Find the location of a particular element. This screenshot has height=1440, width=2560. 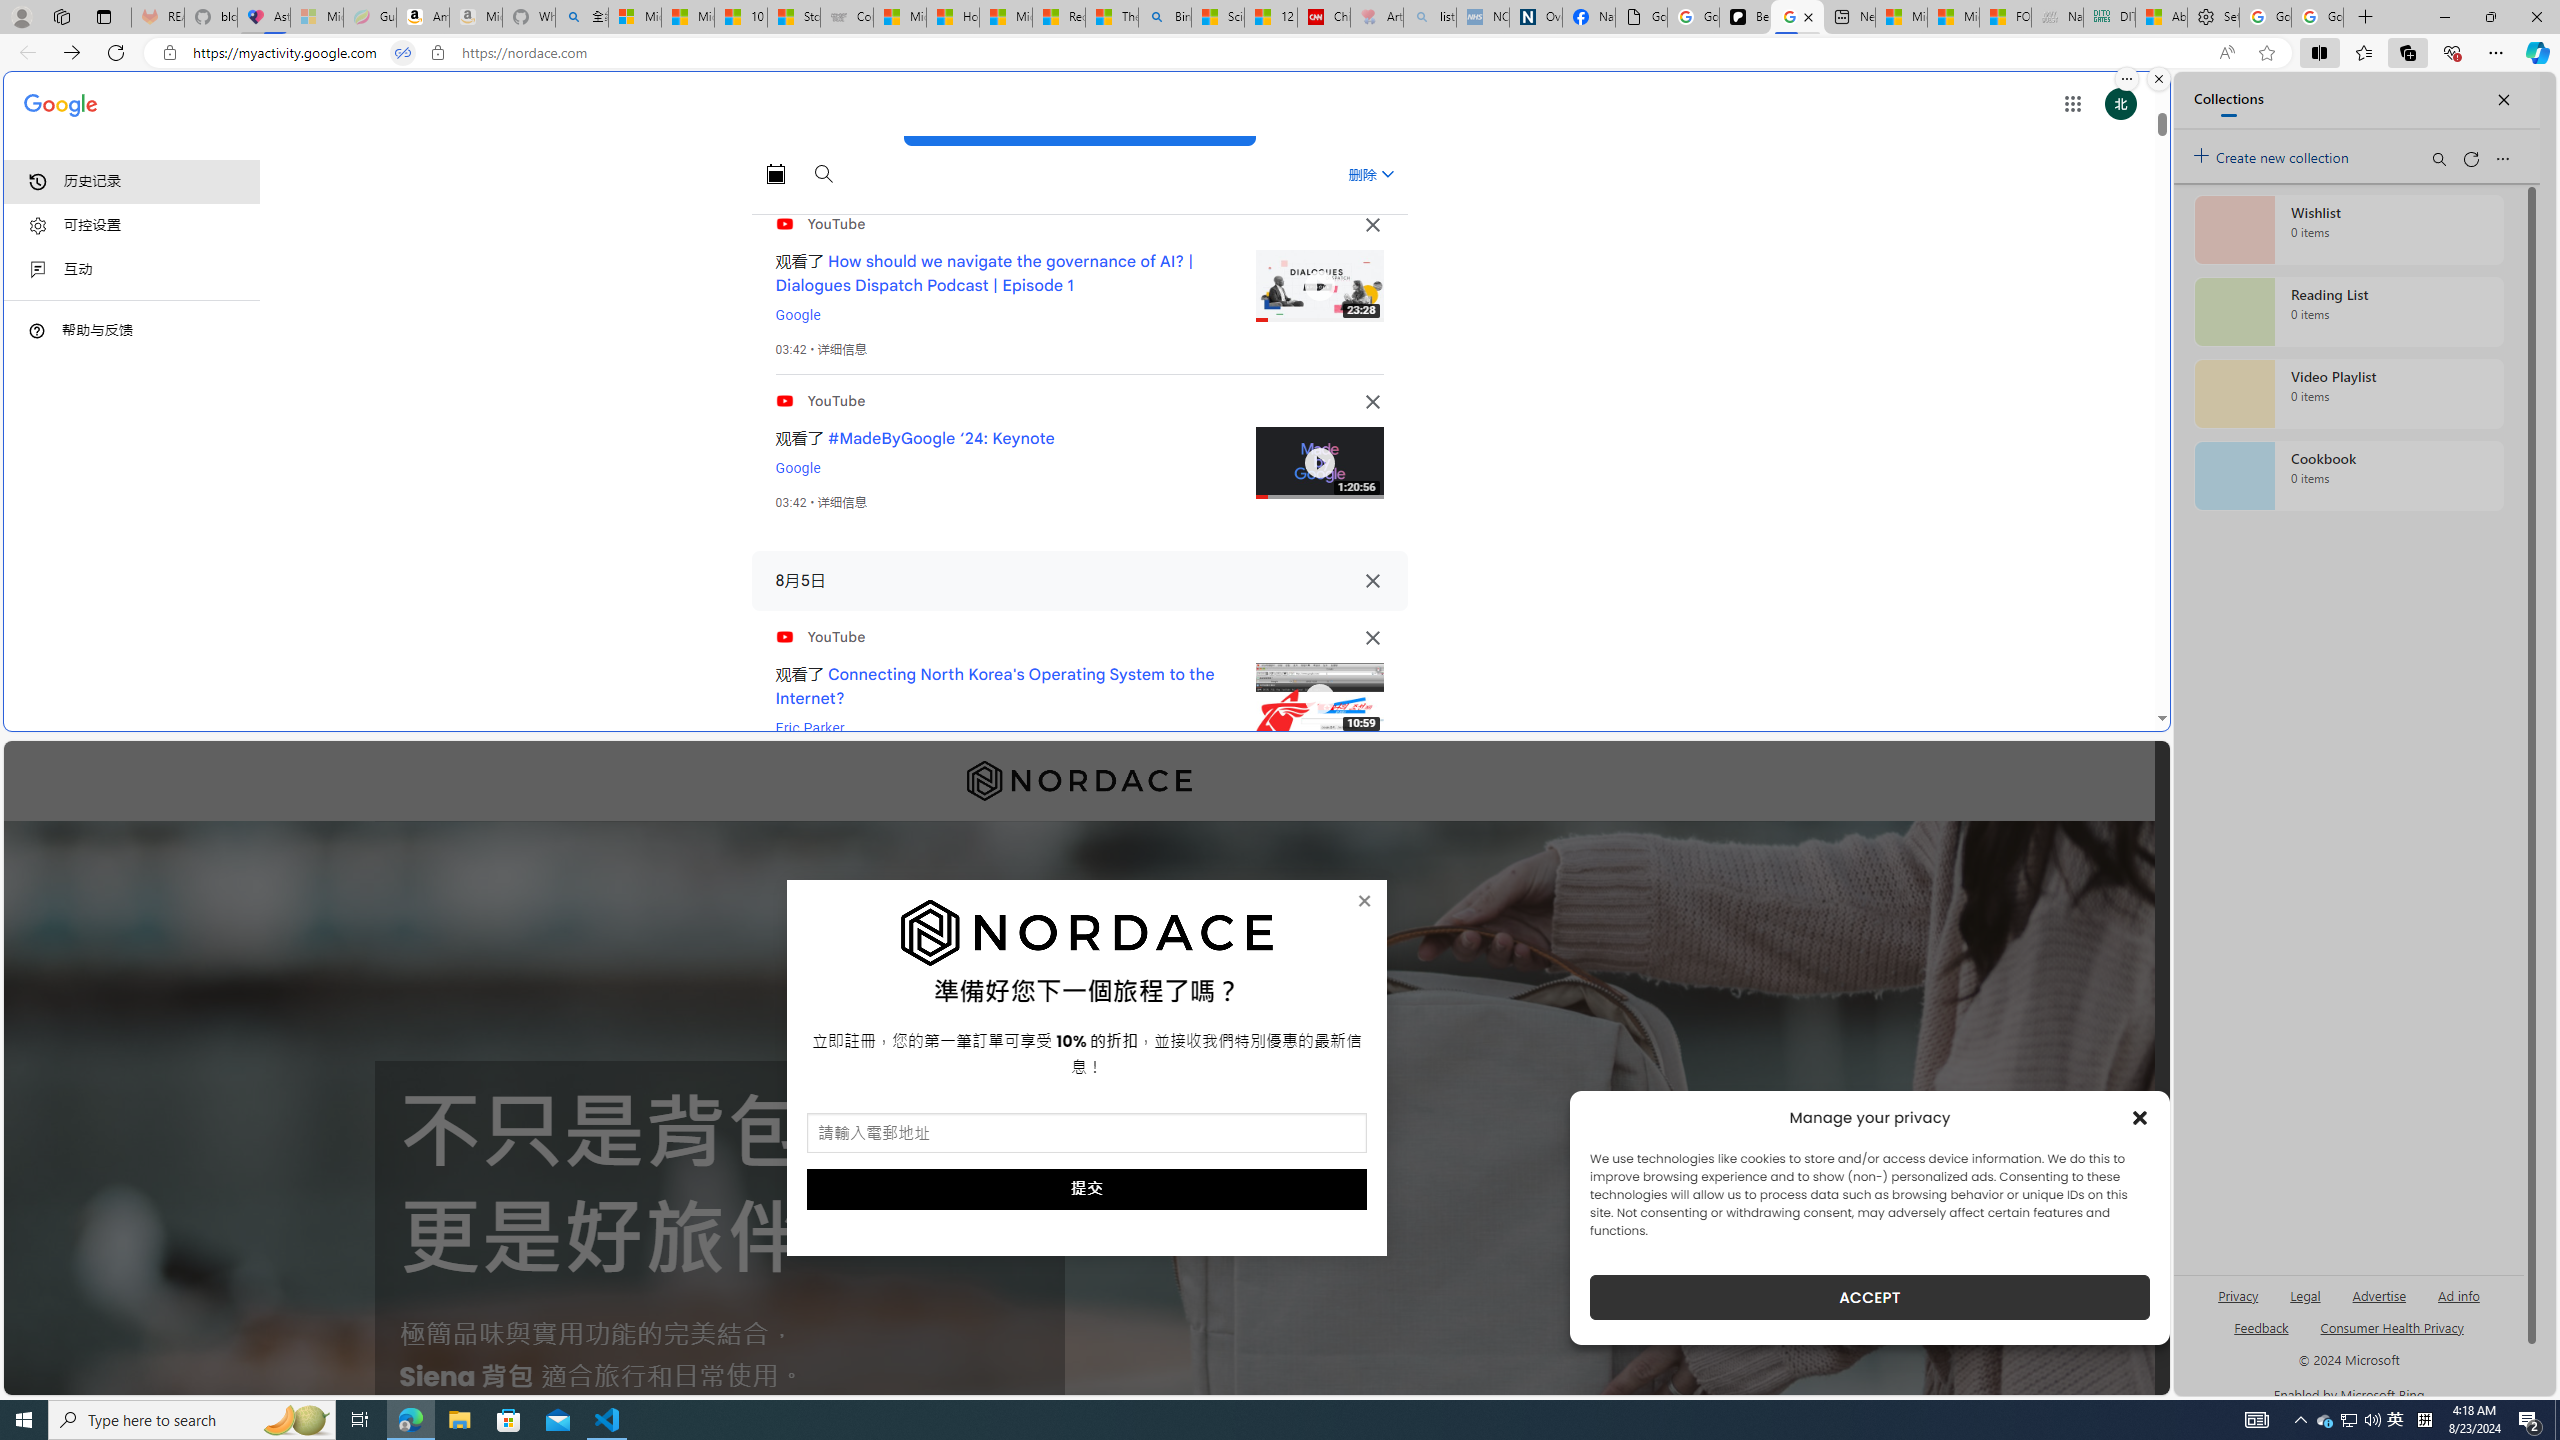

Class: TjcpUd NMm5M is located at coordinates (1372, 638).